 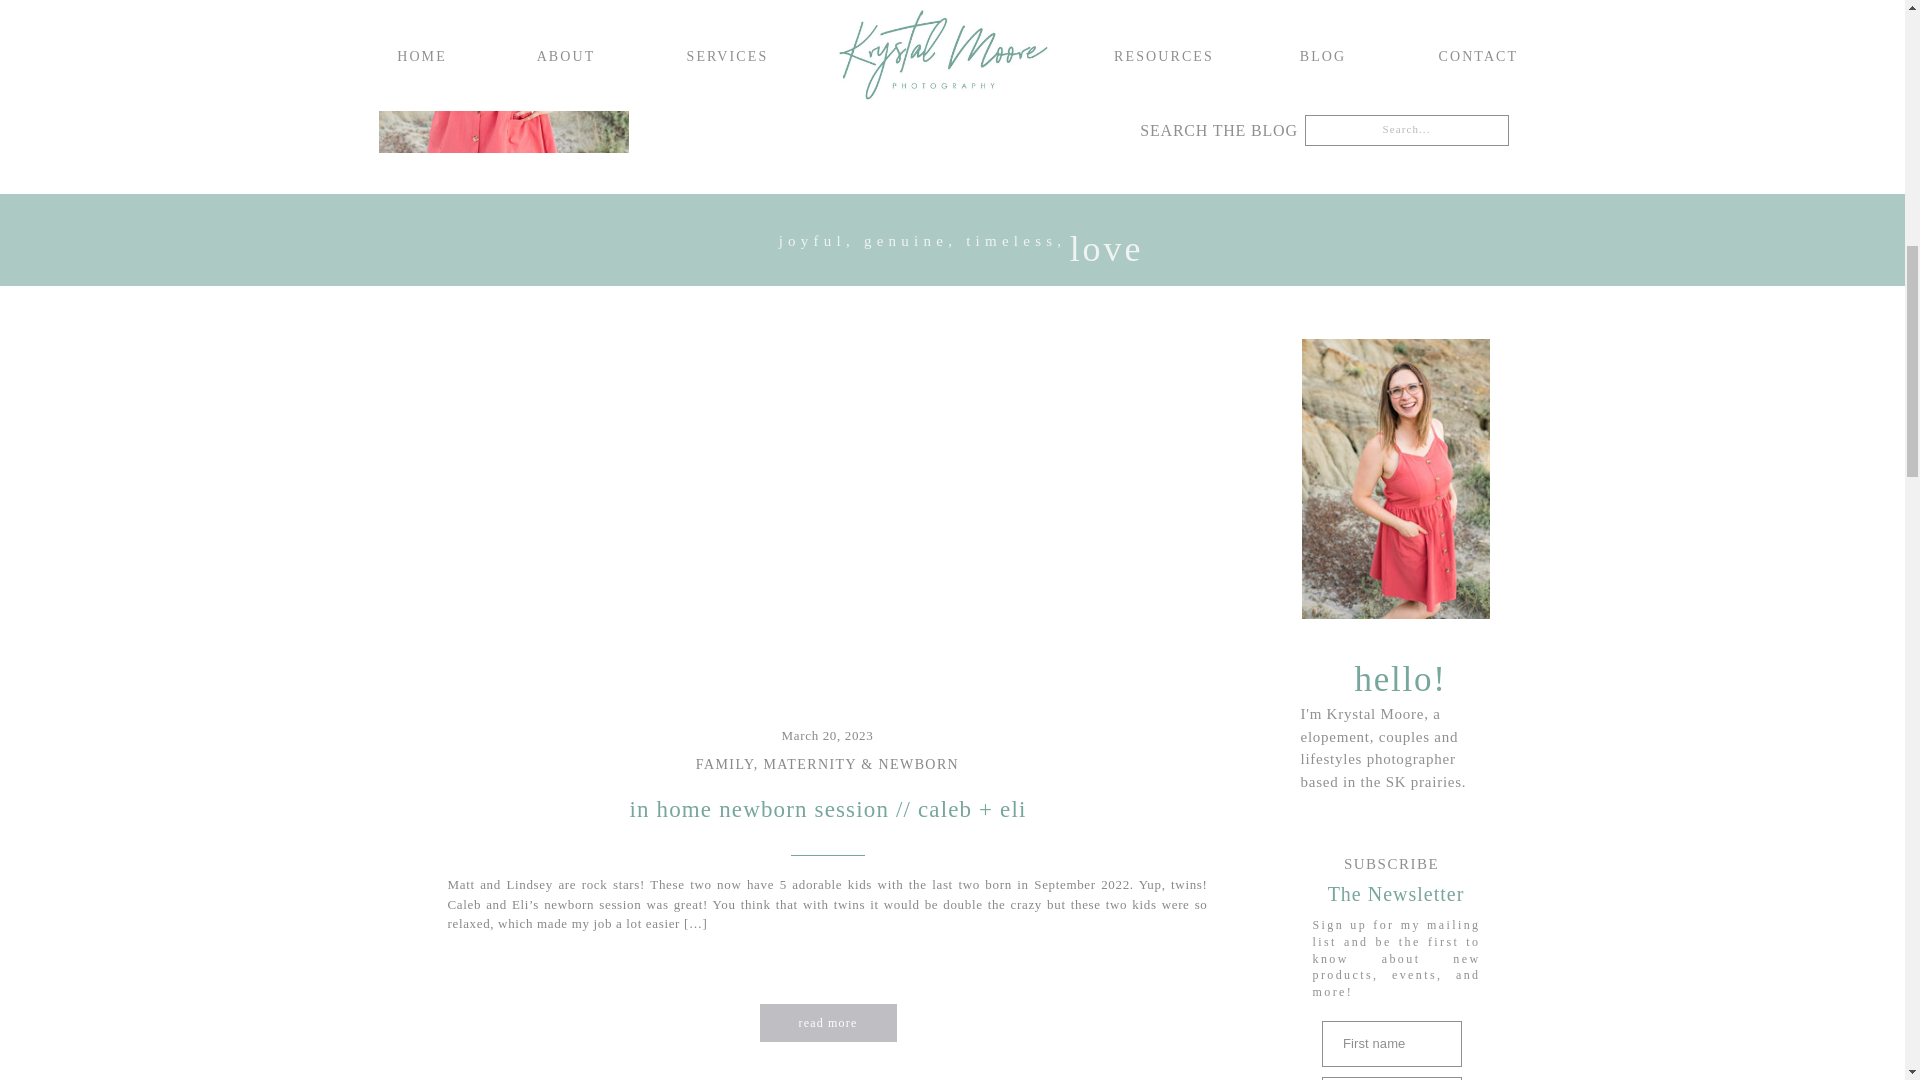 I want to click on styled shoots, so click(x=1437, y=41).